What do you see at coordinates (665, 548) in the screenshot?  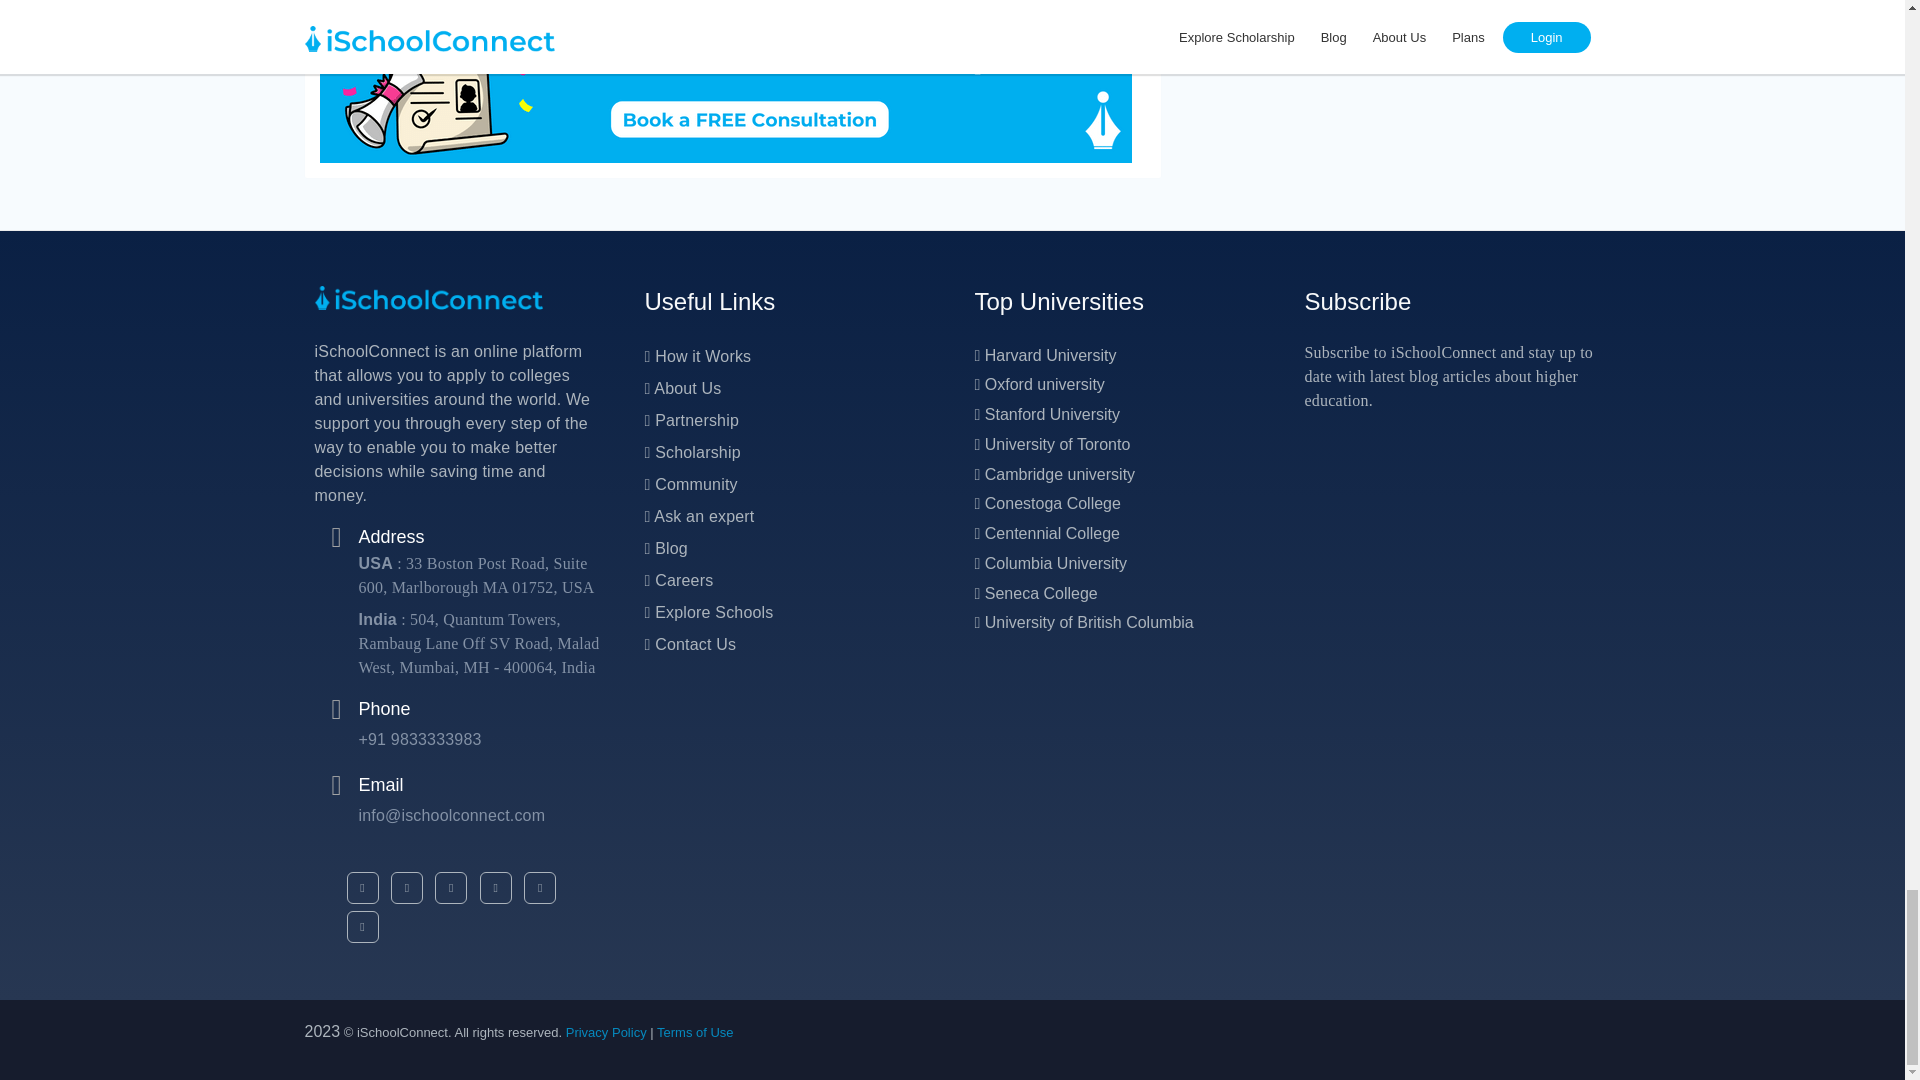 I see `Blog` at bounding box center [665, 548].